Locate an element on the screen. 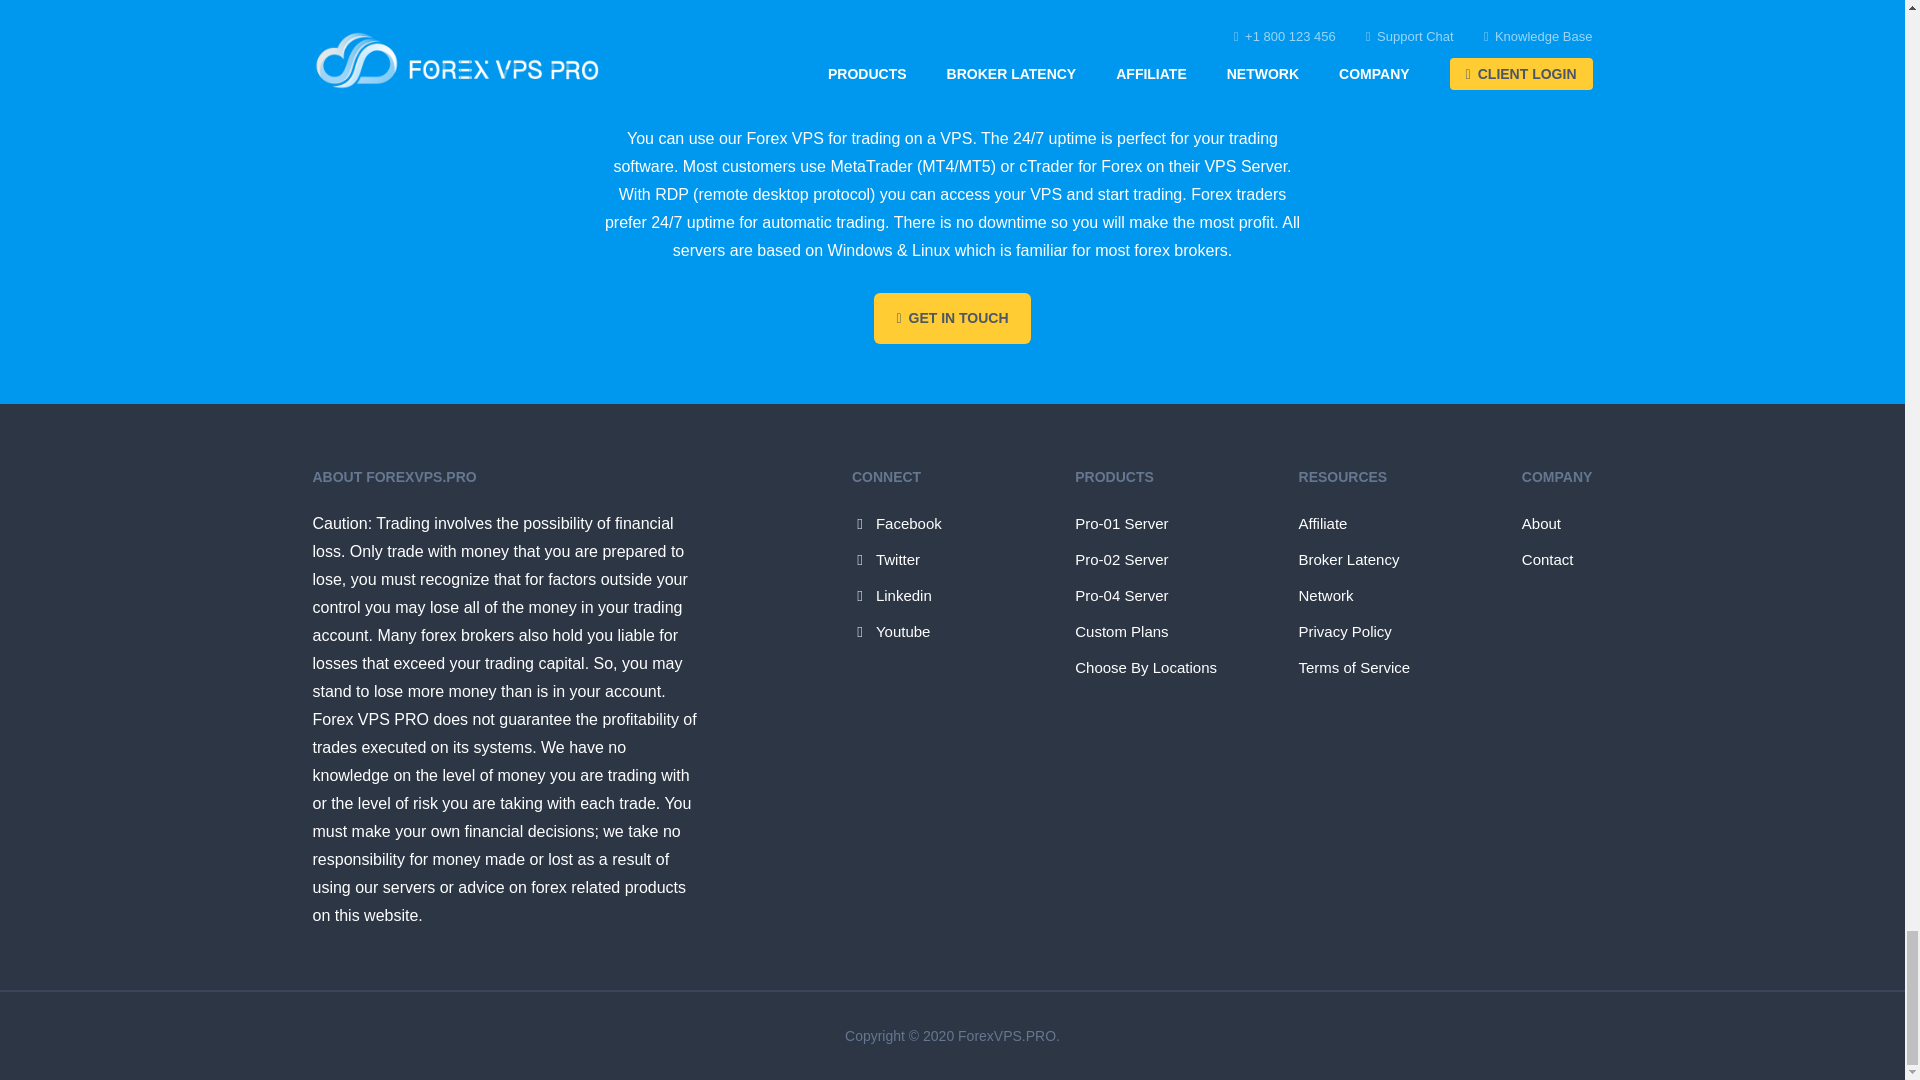 The width and height of the screenshot is (1920, 1080). Linkedin is located at coordinates (892, 596).